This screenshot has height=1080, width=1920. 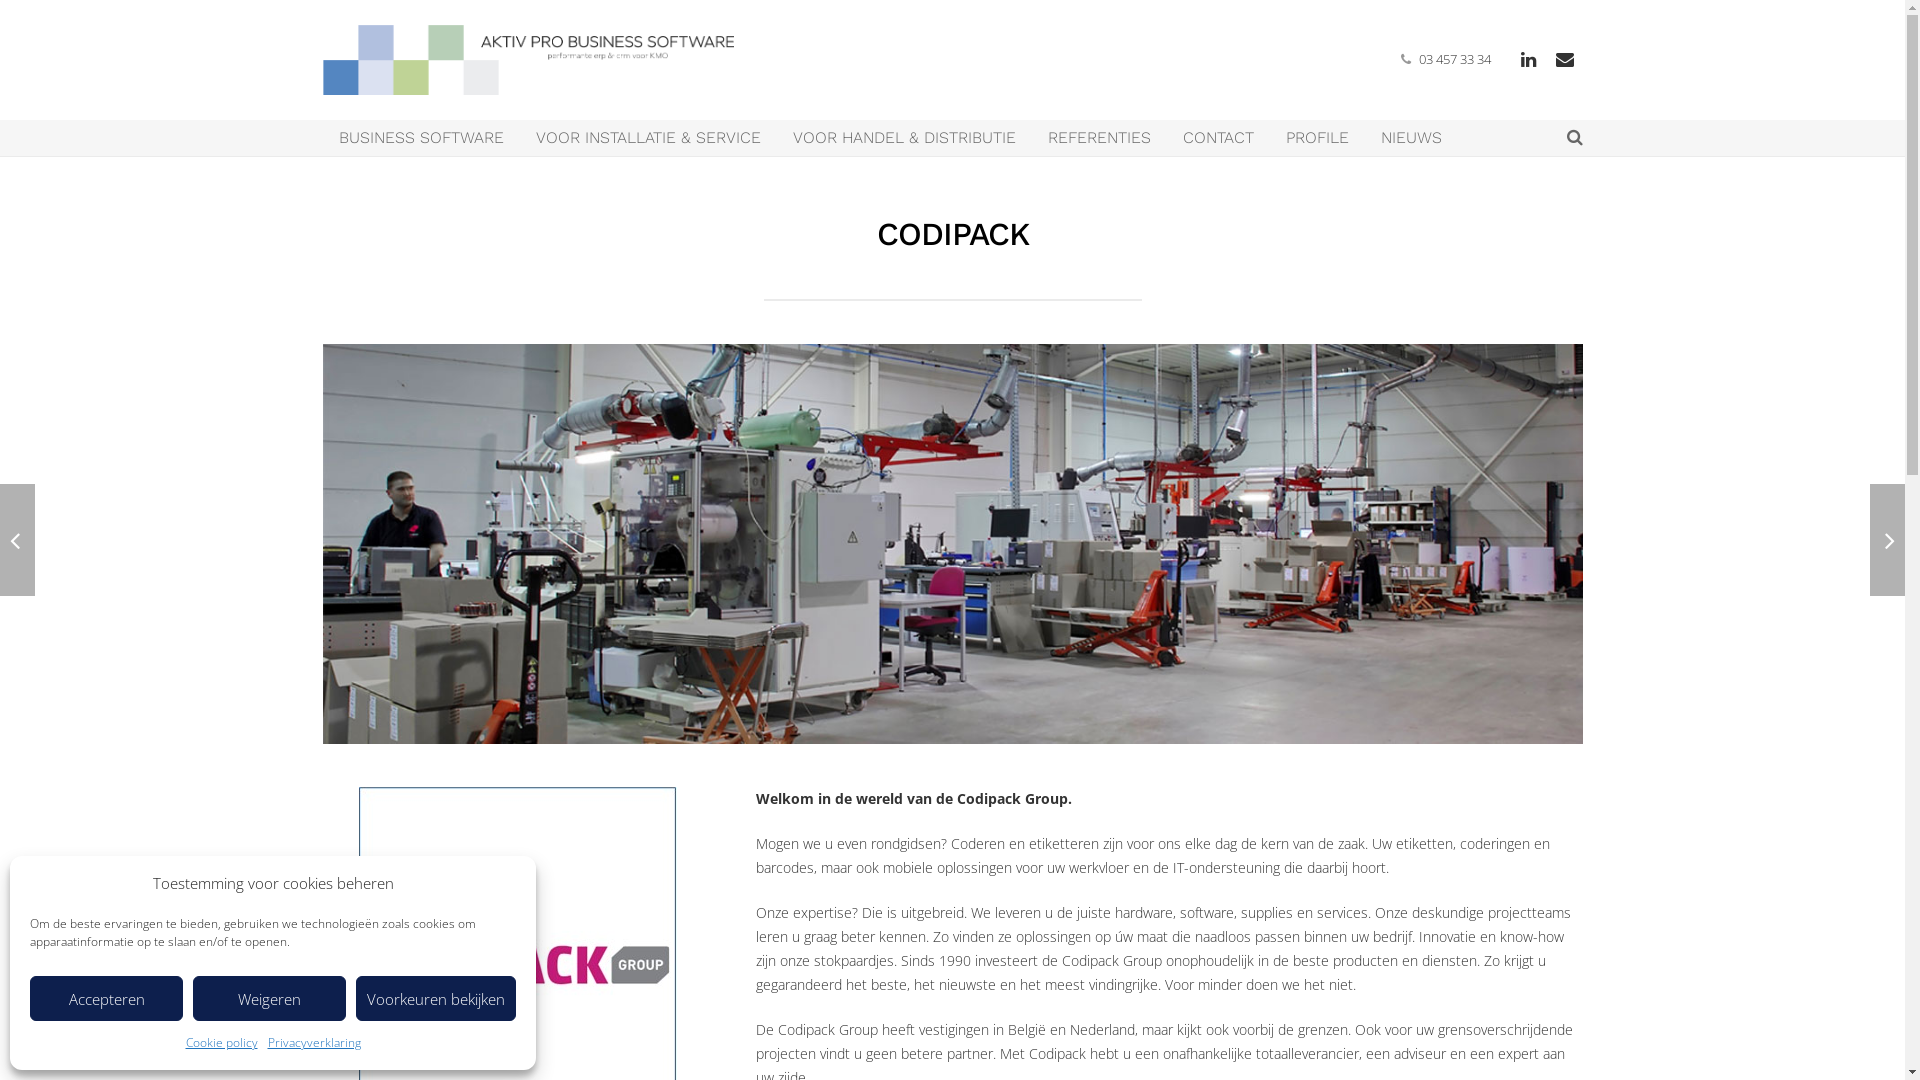 What do you see at coordinates (222, 1043) in the screenshot?
I see `Cookie policy` at bounding box center [222, 1043].